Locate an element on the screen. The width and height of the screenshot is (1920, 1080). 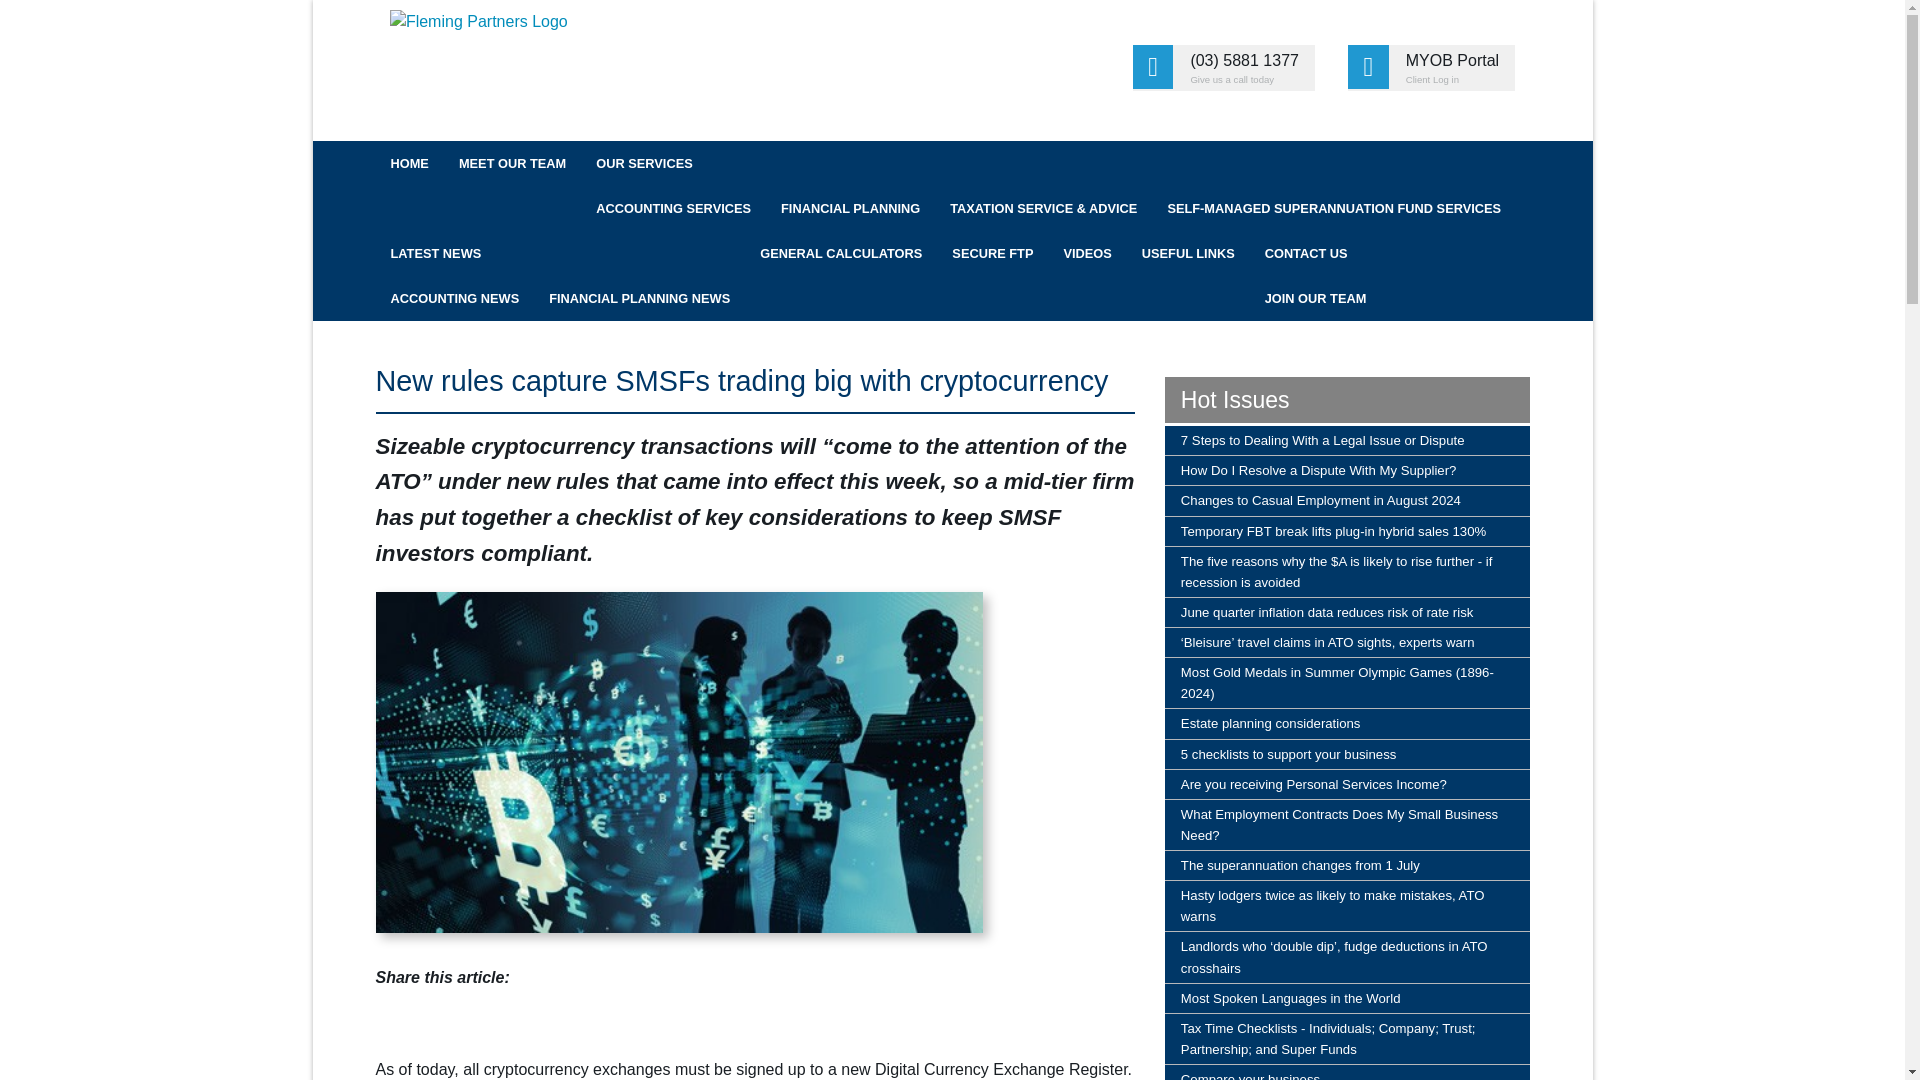
Are you receiving Personal Services Income? is located at coordinates (1348, 784).